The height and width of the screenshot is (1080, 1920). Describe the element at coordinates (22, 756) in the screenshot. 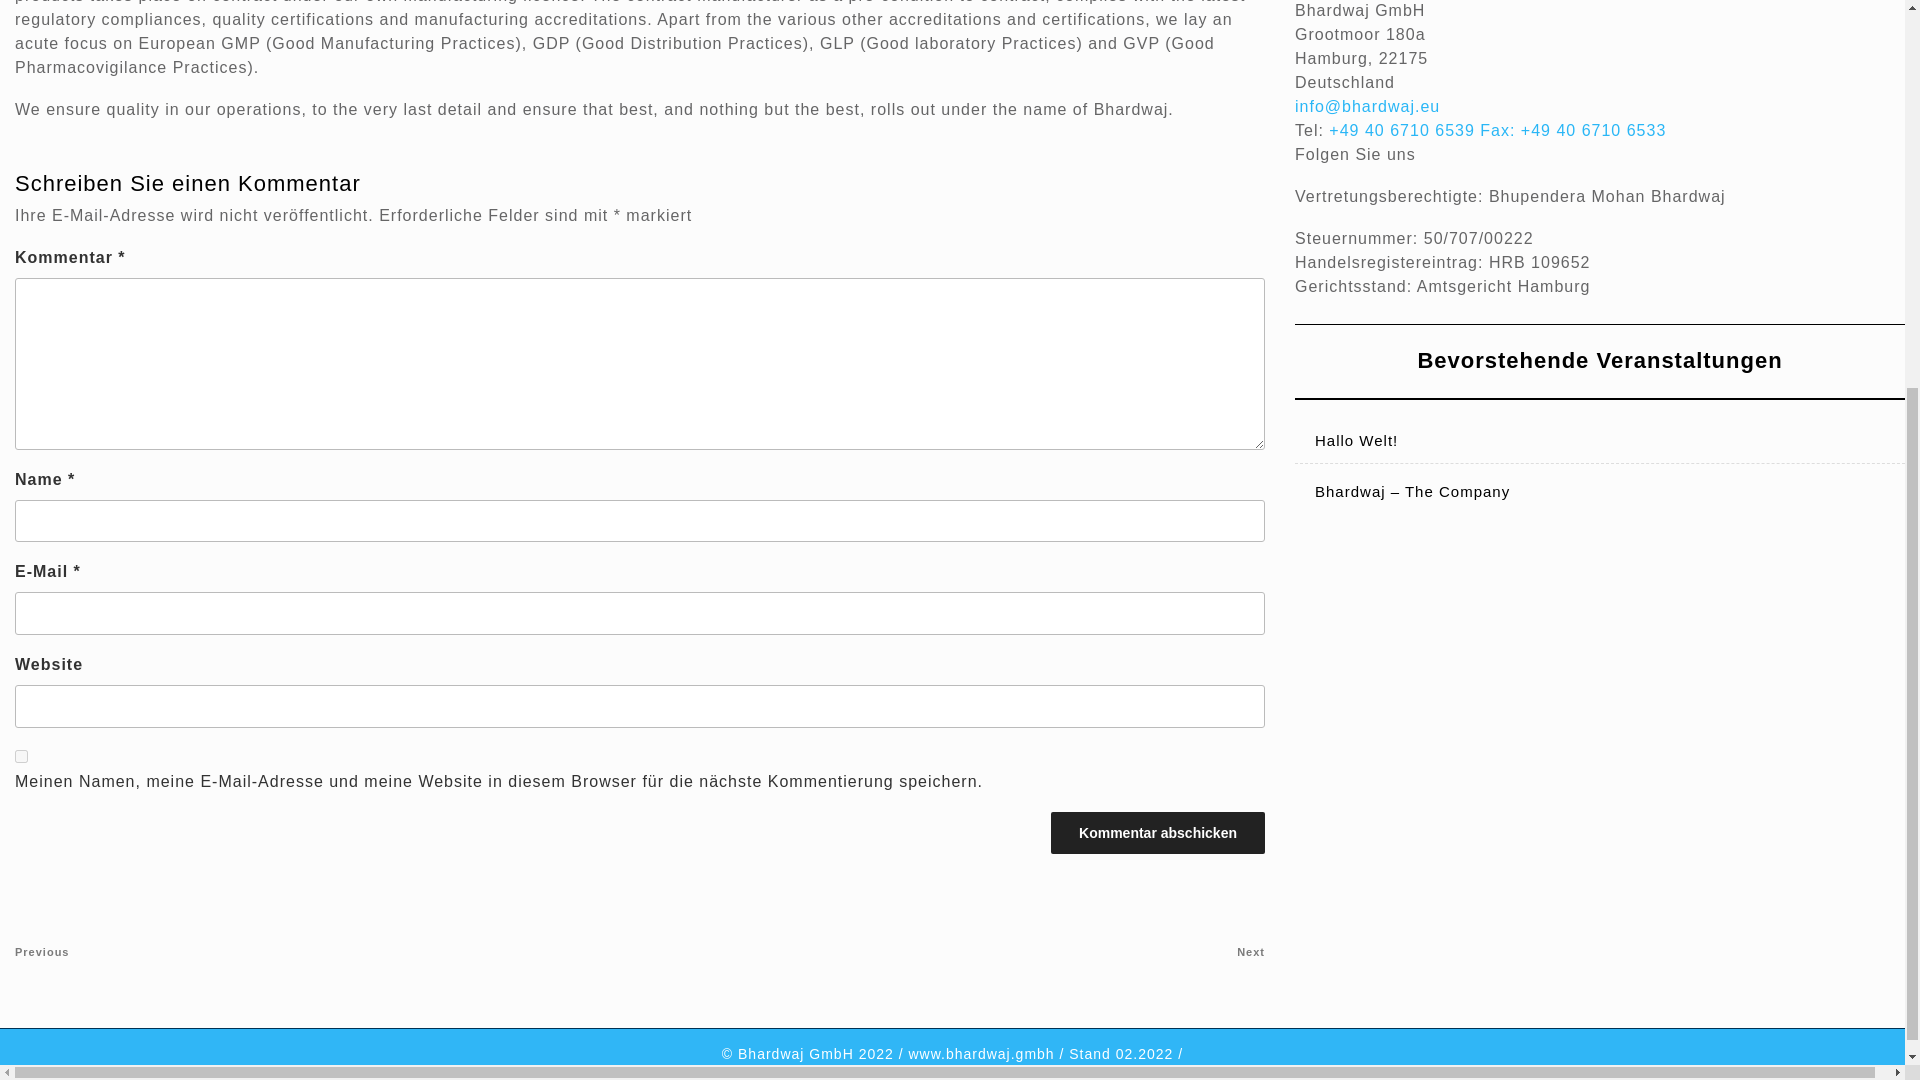

I see `yes` at that location.